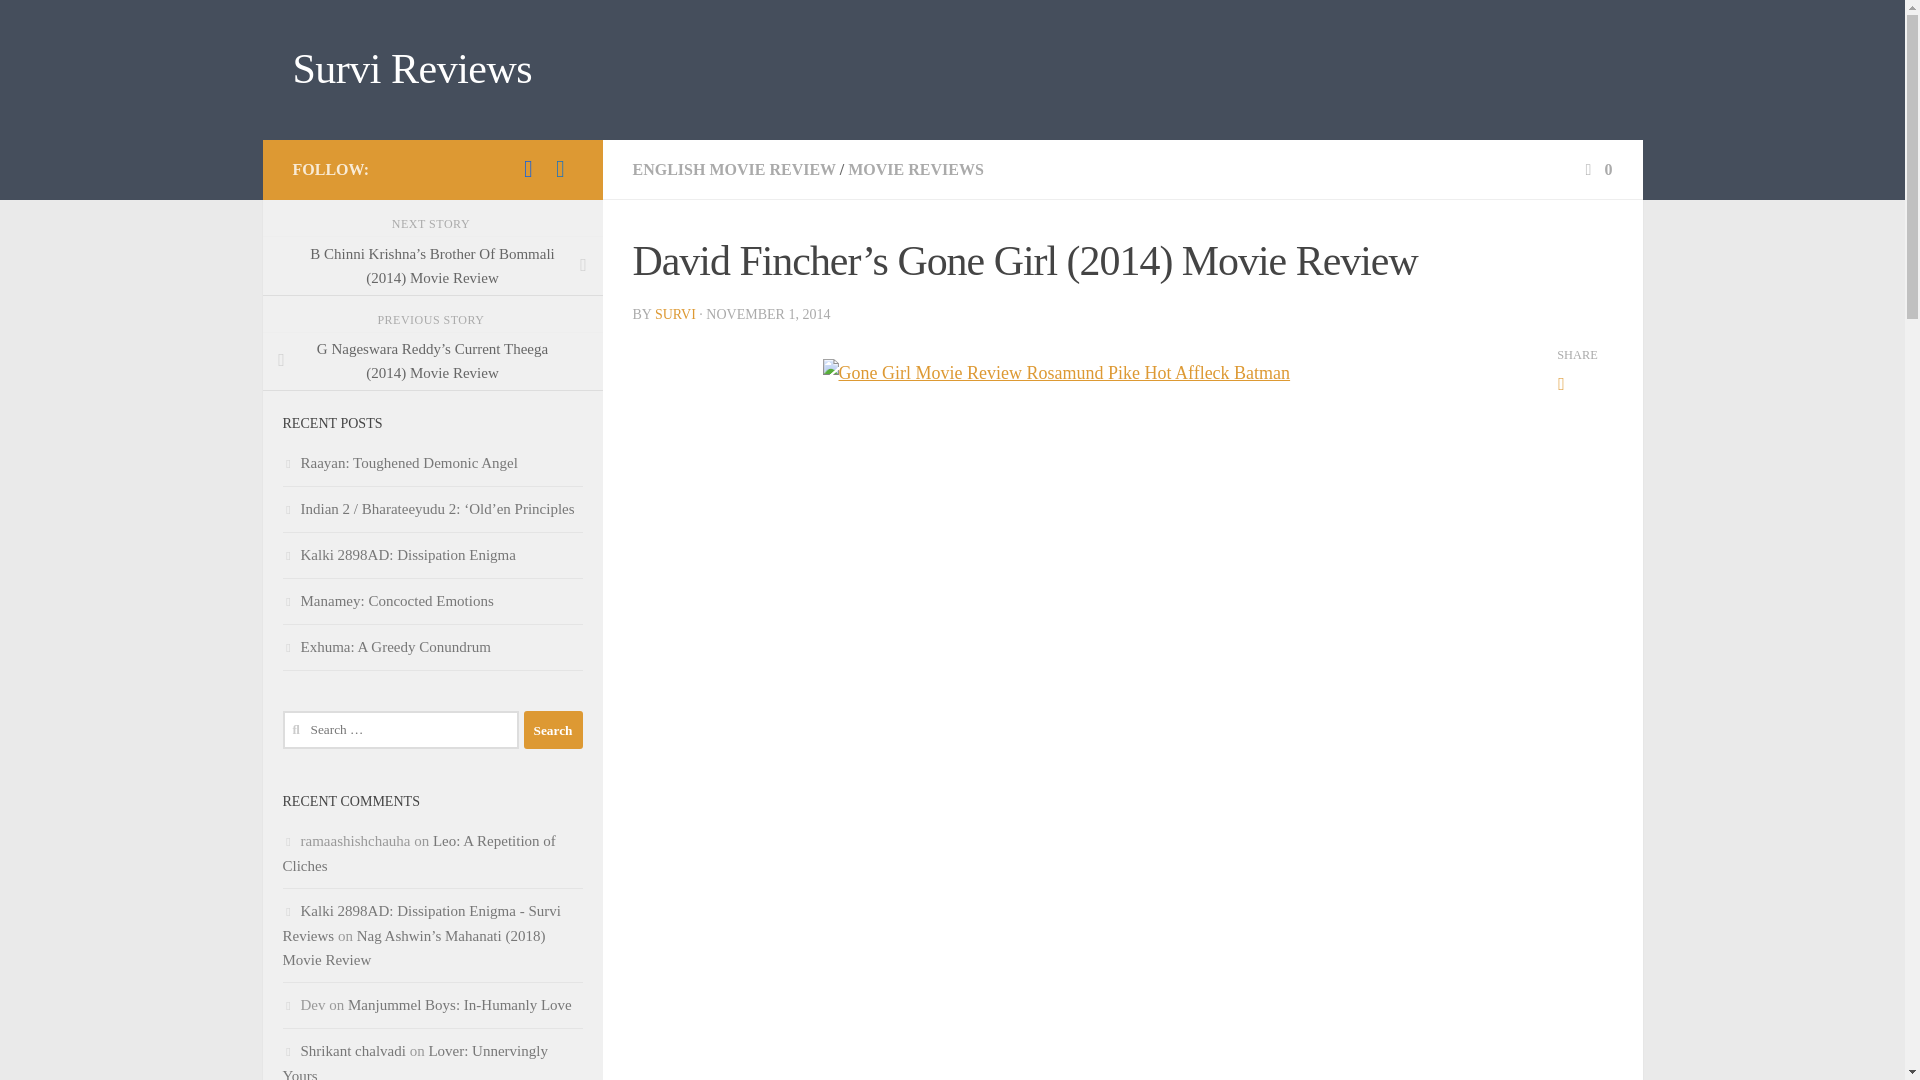 The height and width of the screenshot is (1080, 1920). I want to click on Posts by survi, so click(674, 314).